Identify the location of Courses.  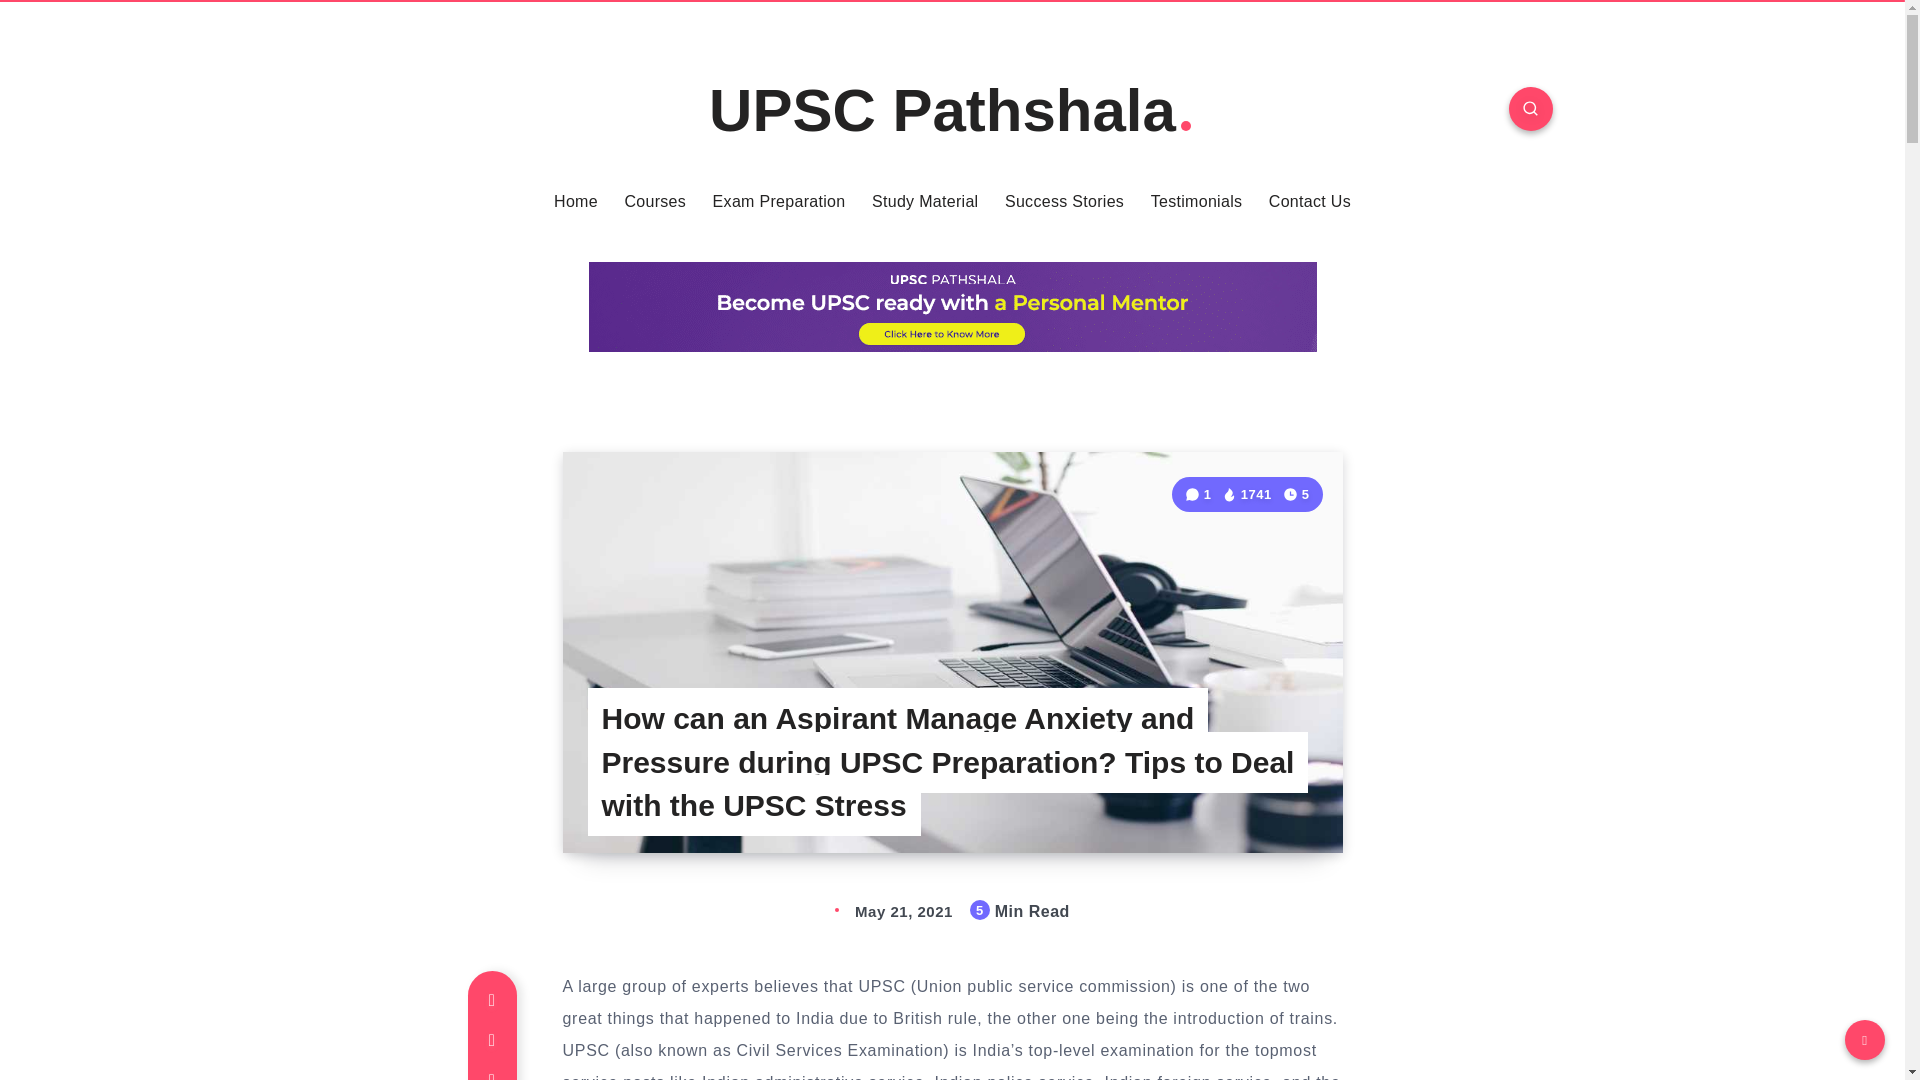
(654, 202).